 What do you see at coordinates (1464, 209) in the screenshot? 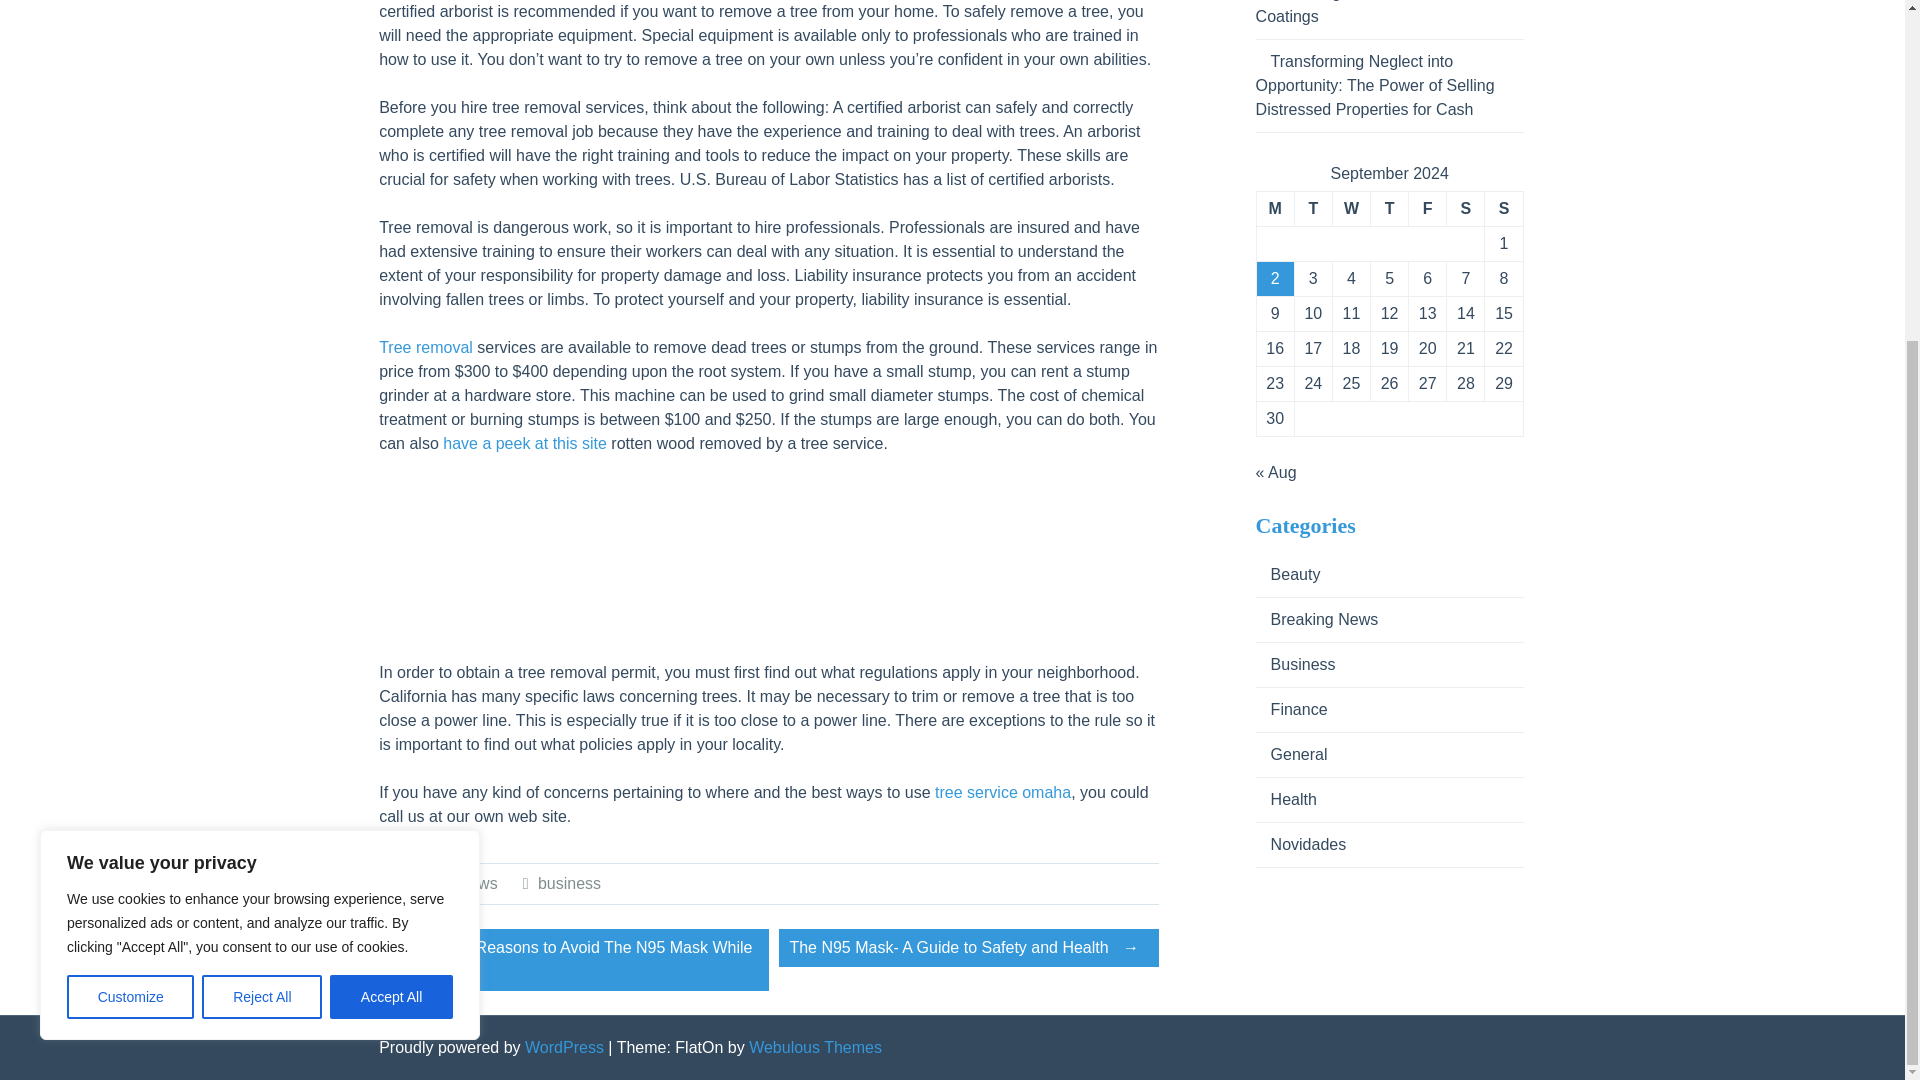
I see `Saturday` at bounding box center [1464, 209].